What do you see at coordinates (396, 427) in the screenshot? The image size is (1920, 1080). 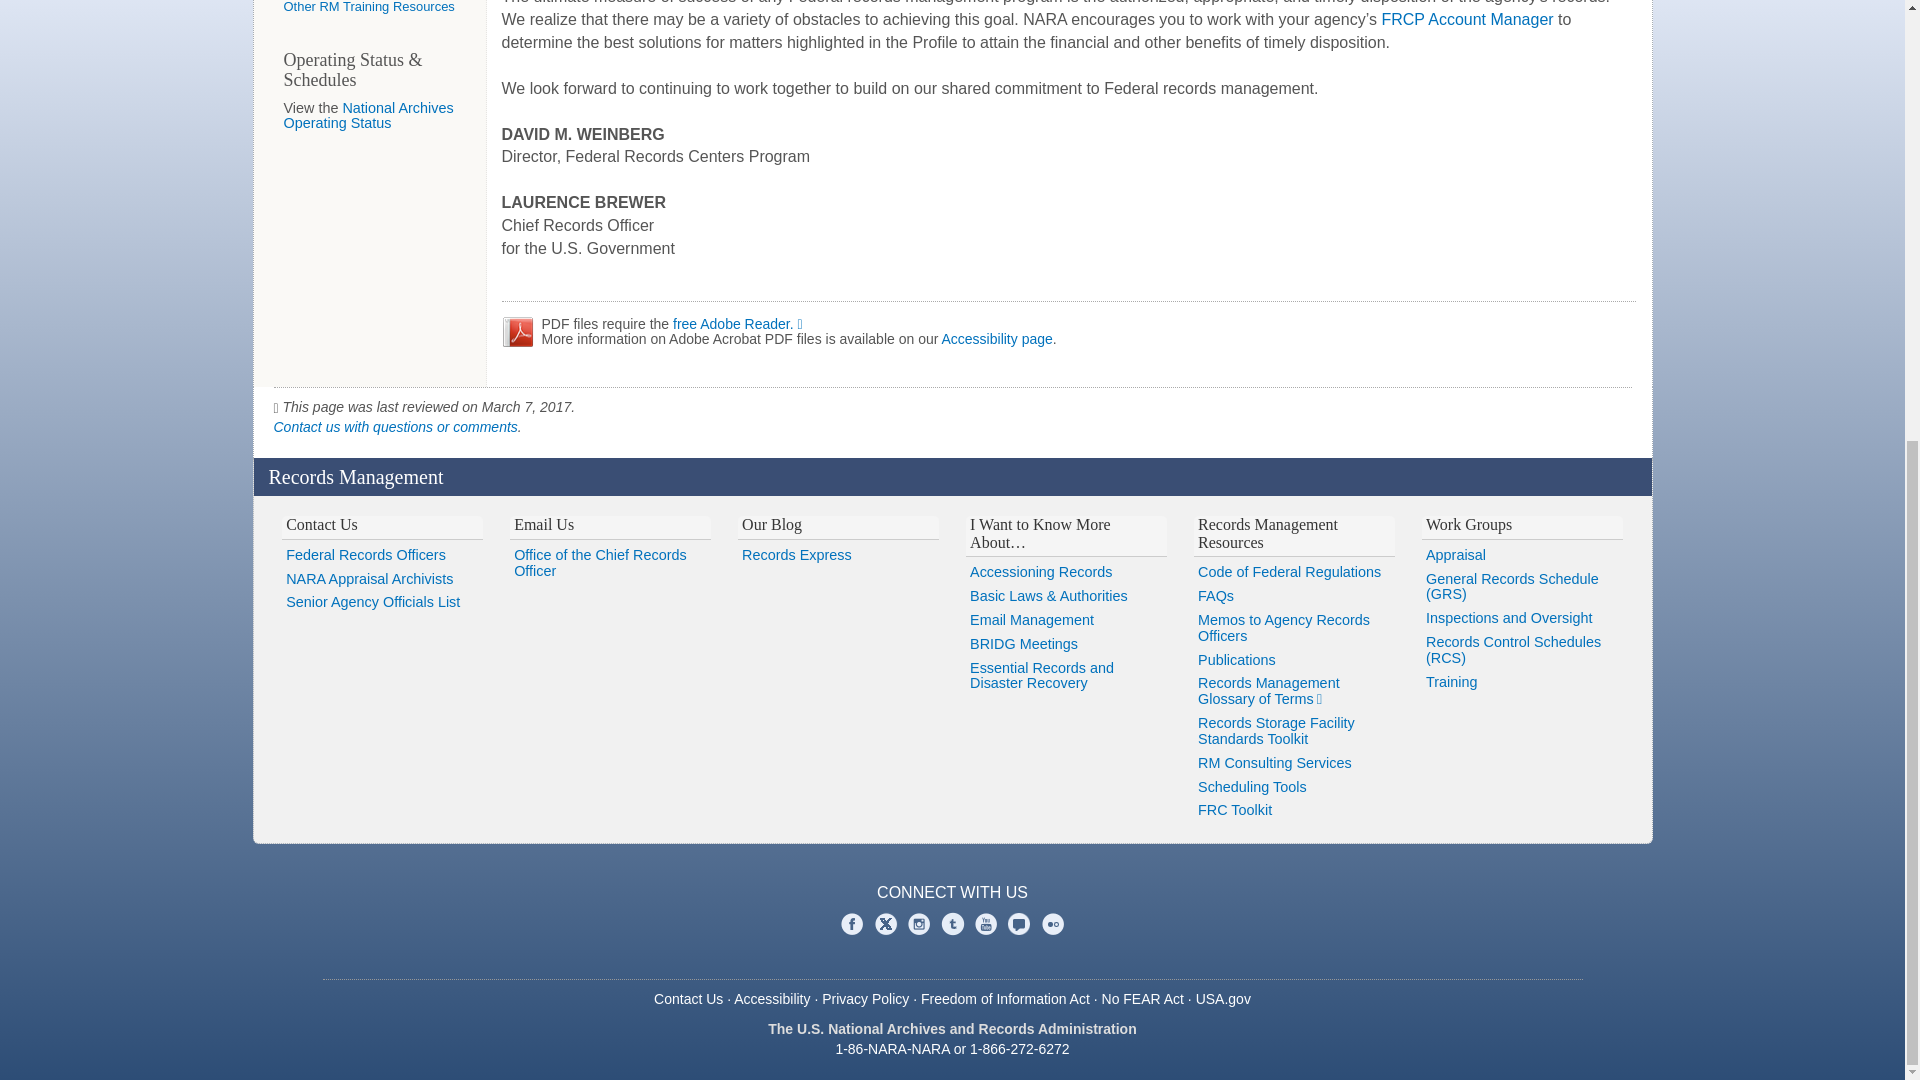 I see `Contact us with questions or comments` at bounding box center [396, 427].